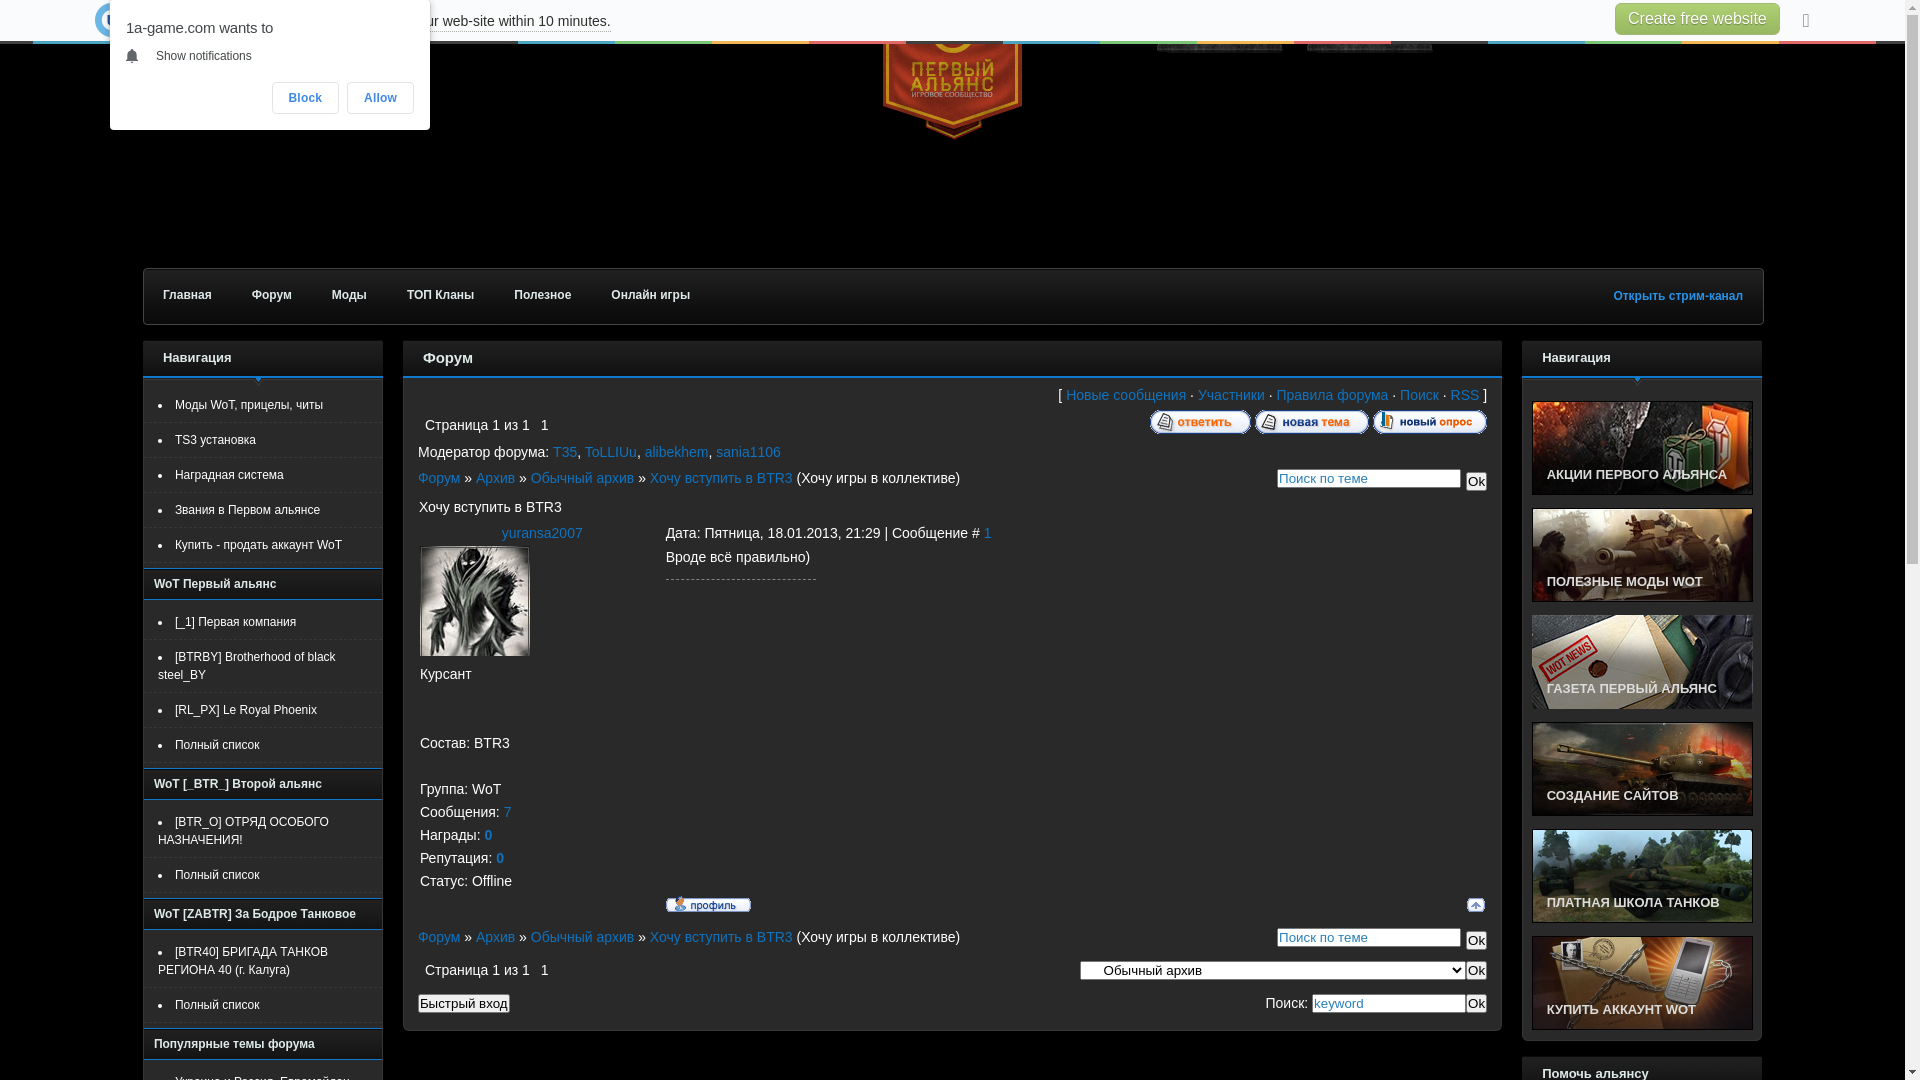 The image size is (1920, 1080). I want to click on RSS, so click(1466, 394).